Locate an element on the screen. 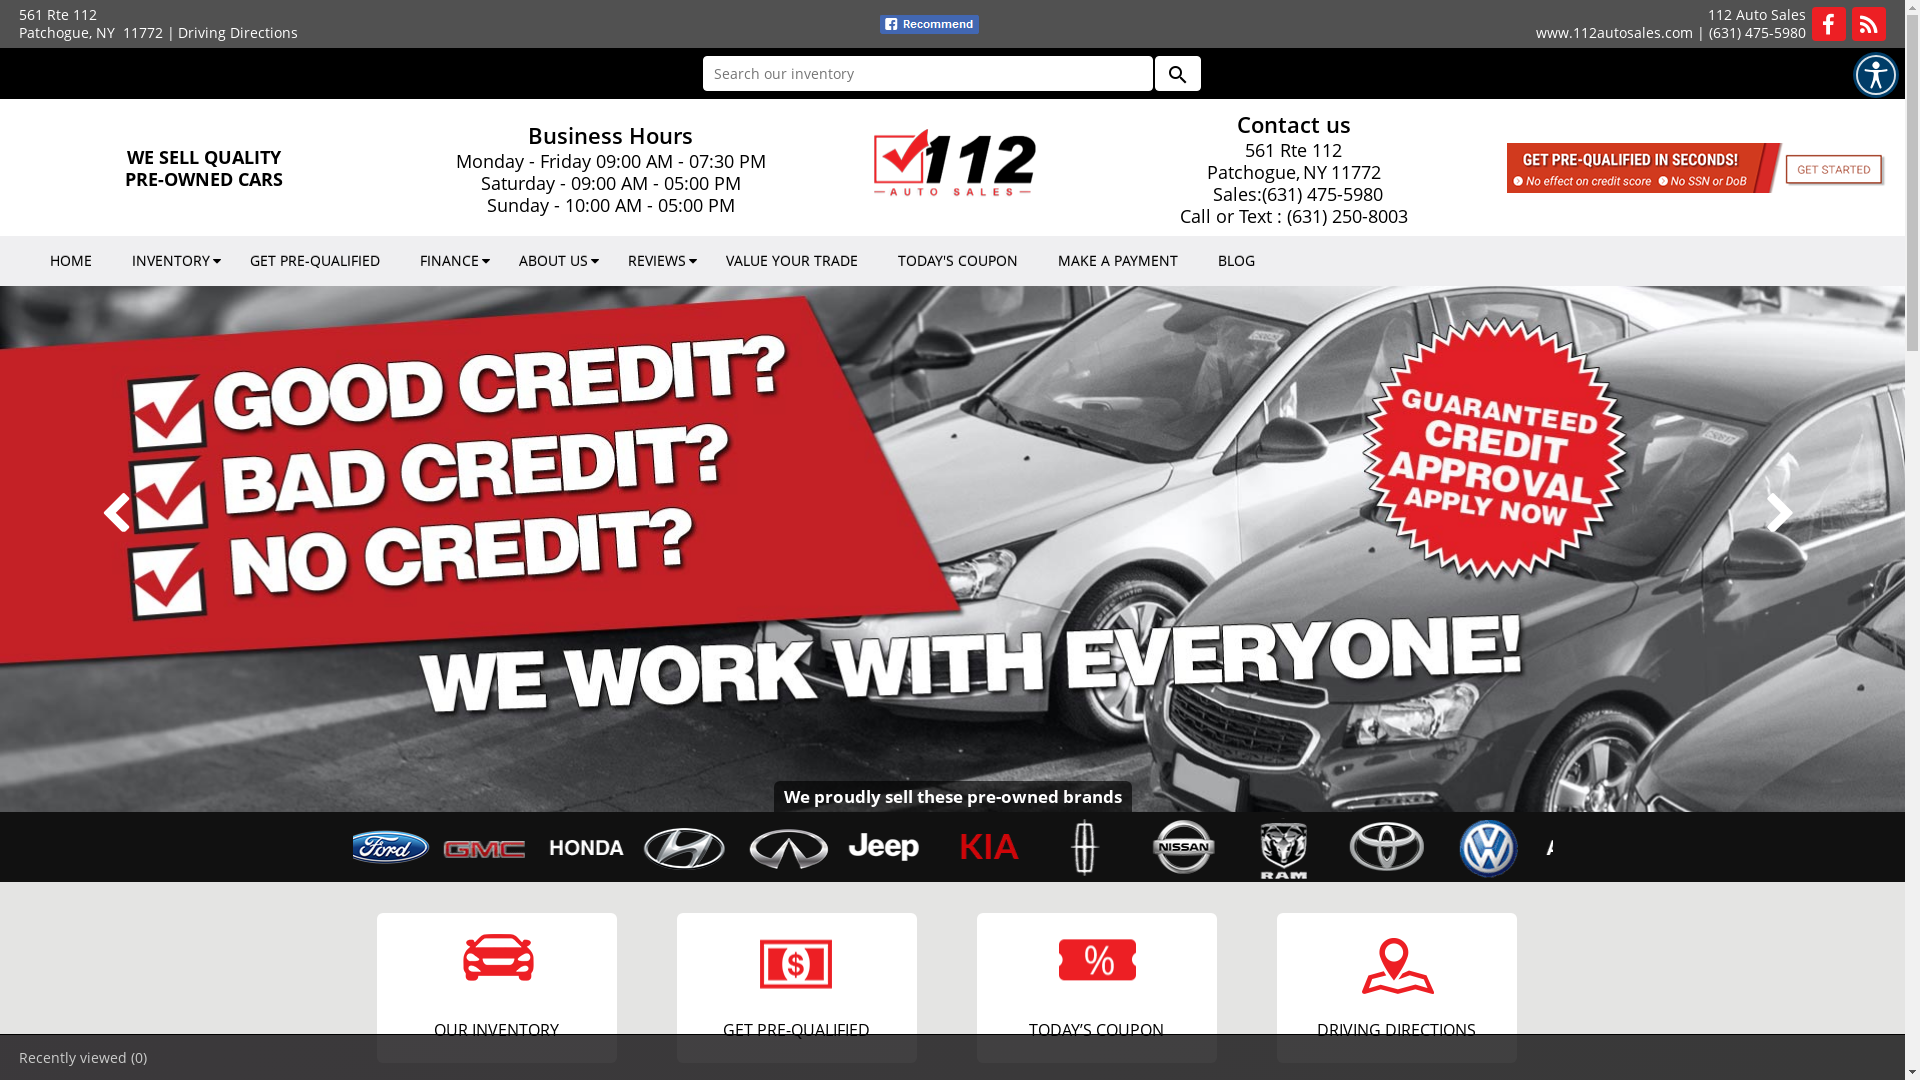 This screenshot has width=1920, height=1080. TODAY'S COUPON is located at coordinates (958, 261).